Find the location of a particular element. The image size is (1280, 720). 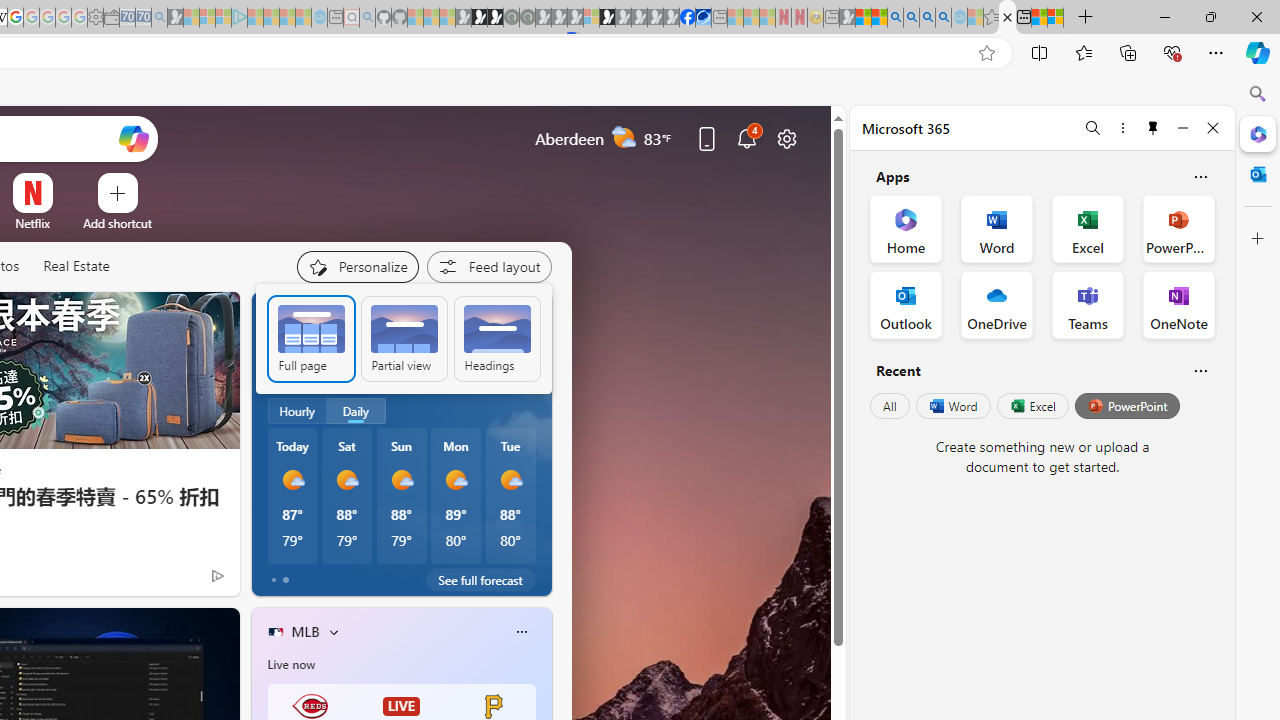

Excel is located at coordinates (1032, 406).